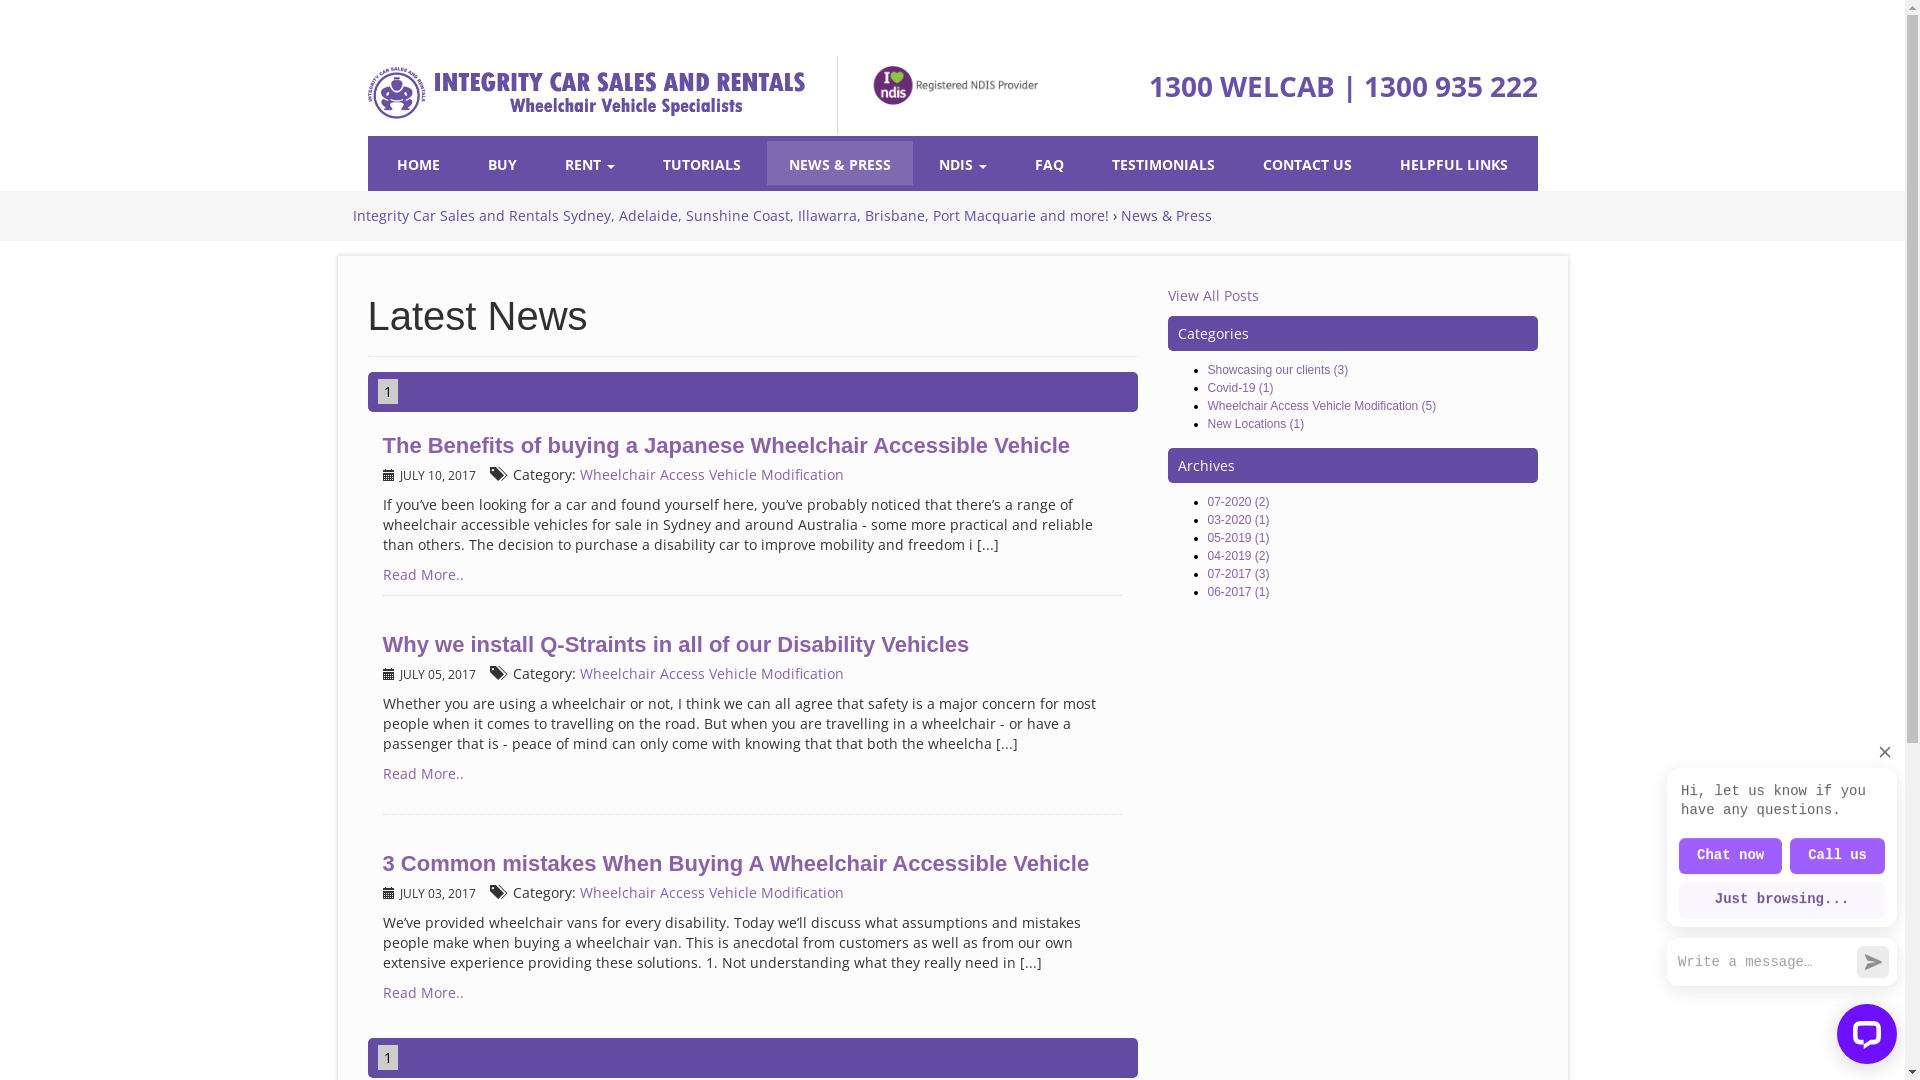 The width and height of the screenshot is (1920, 1080). What do you see at coordinates (1308, 163) in the screenshot?
I see `CONTACT US` at bounding box center [1308, 163].